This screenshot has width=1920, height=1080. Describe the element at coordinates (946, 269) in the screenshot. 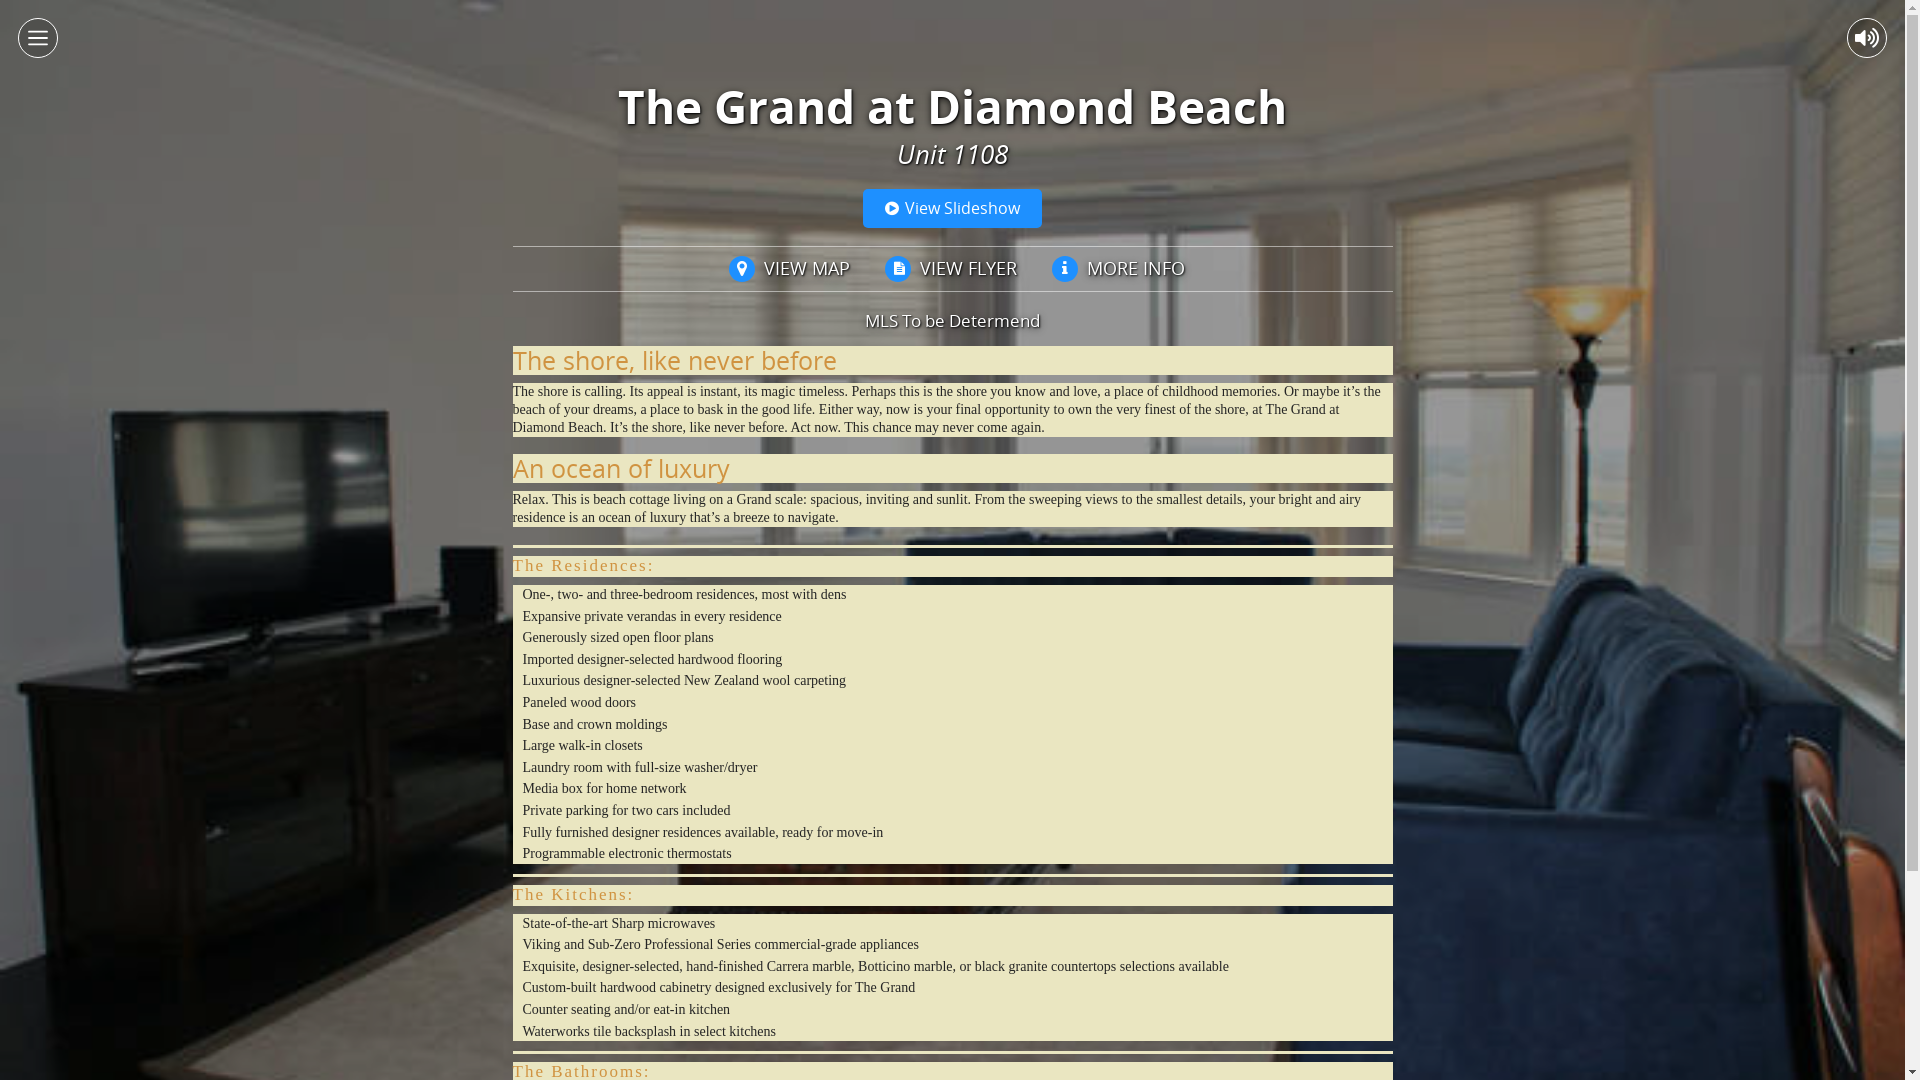

I see `VIEW FLYER` at that location.